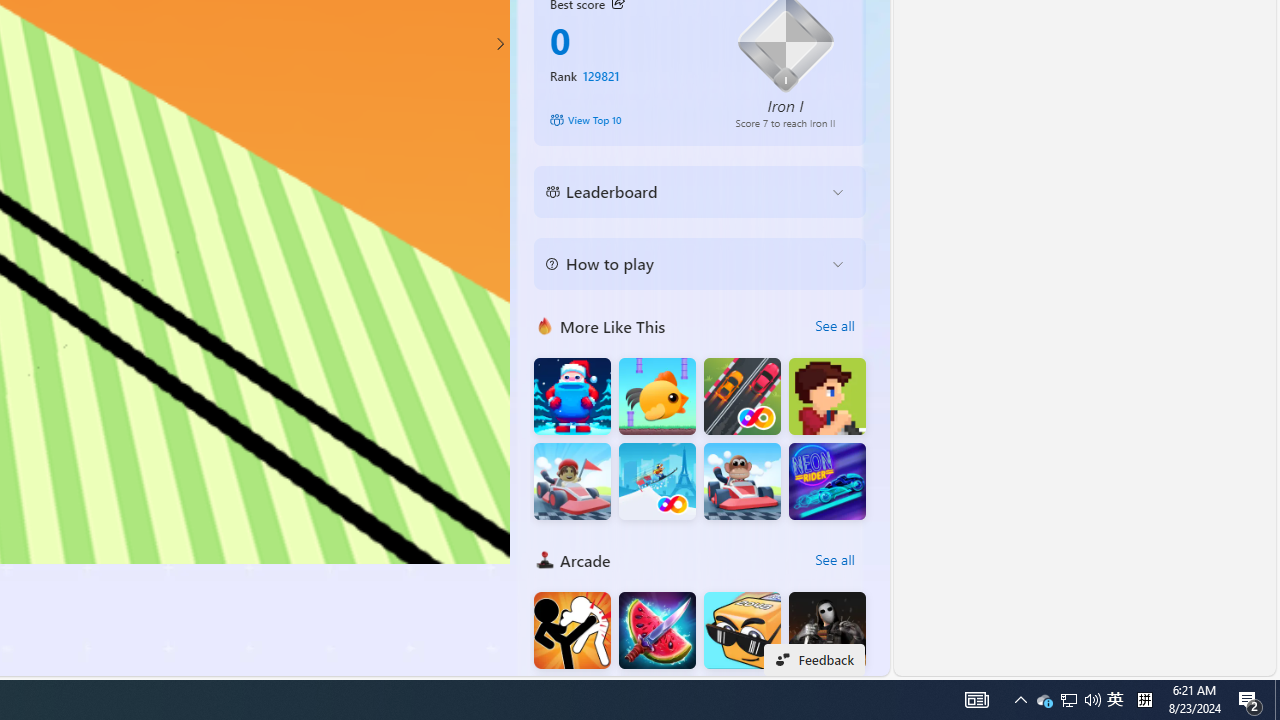  What do you see at coordinates (834, 560) in the screenshot?
I see `See all` at bounding box center [834, 560].